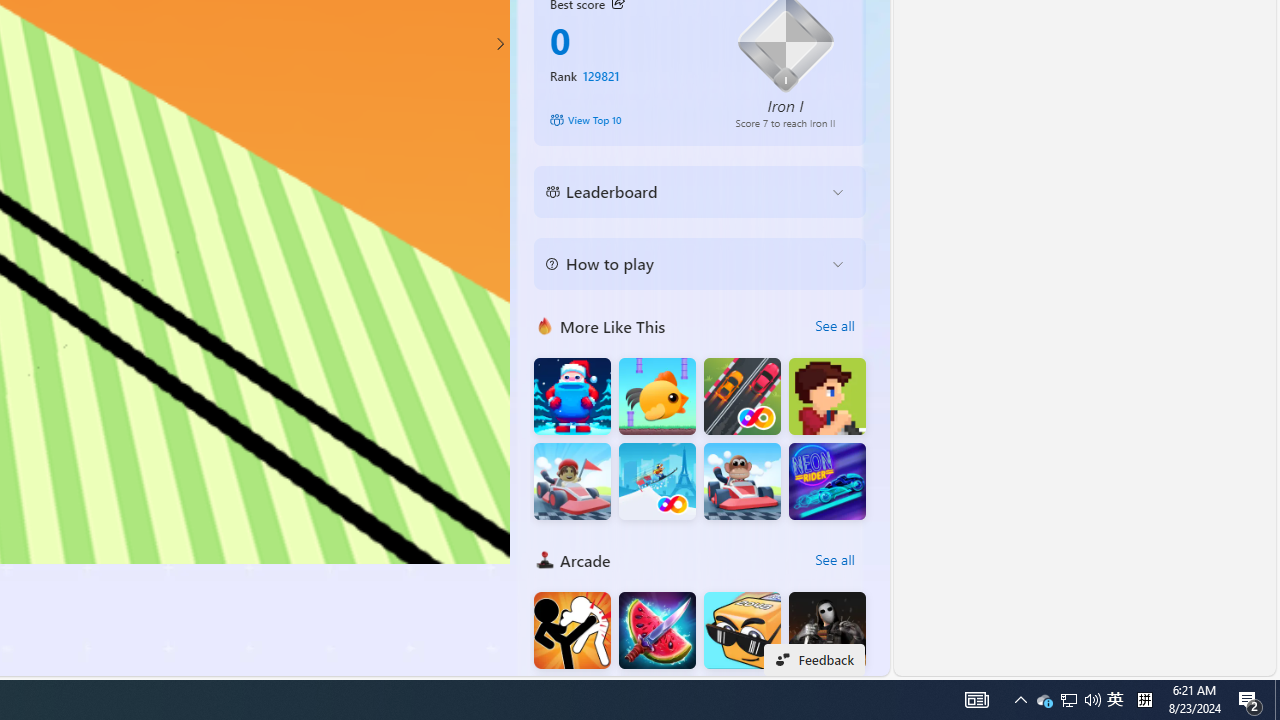  What do you see at coordinates (834, 560) in the screenshot?
I see `See all` at bounding box center [834, 560].